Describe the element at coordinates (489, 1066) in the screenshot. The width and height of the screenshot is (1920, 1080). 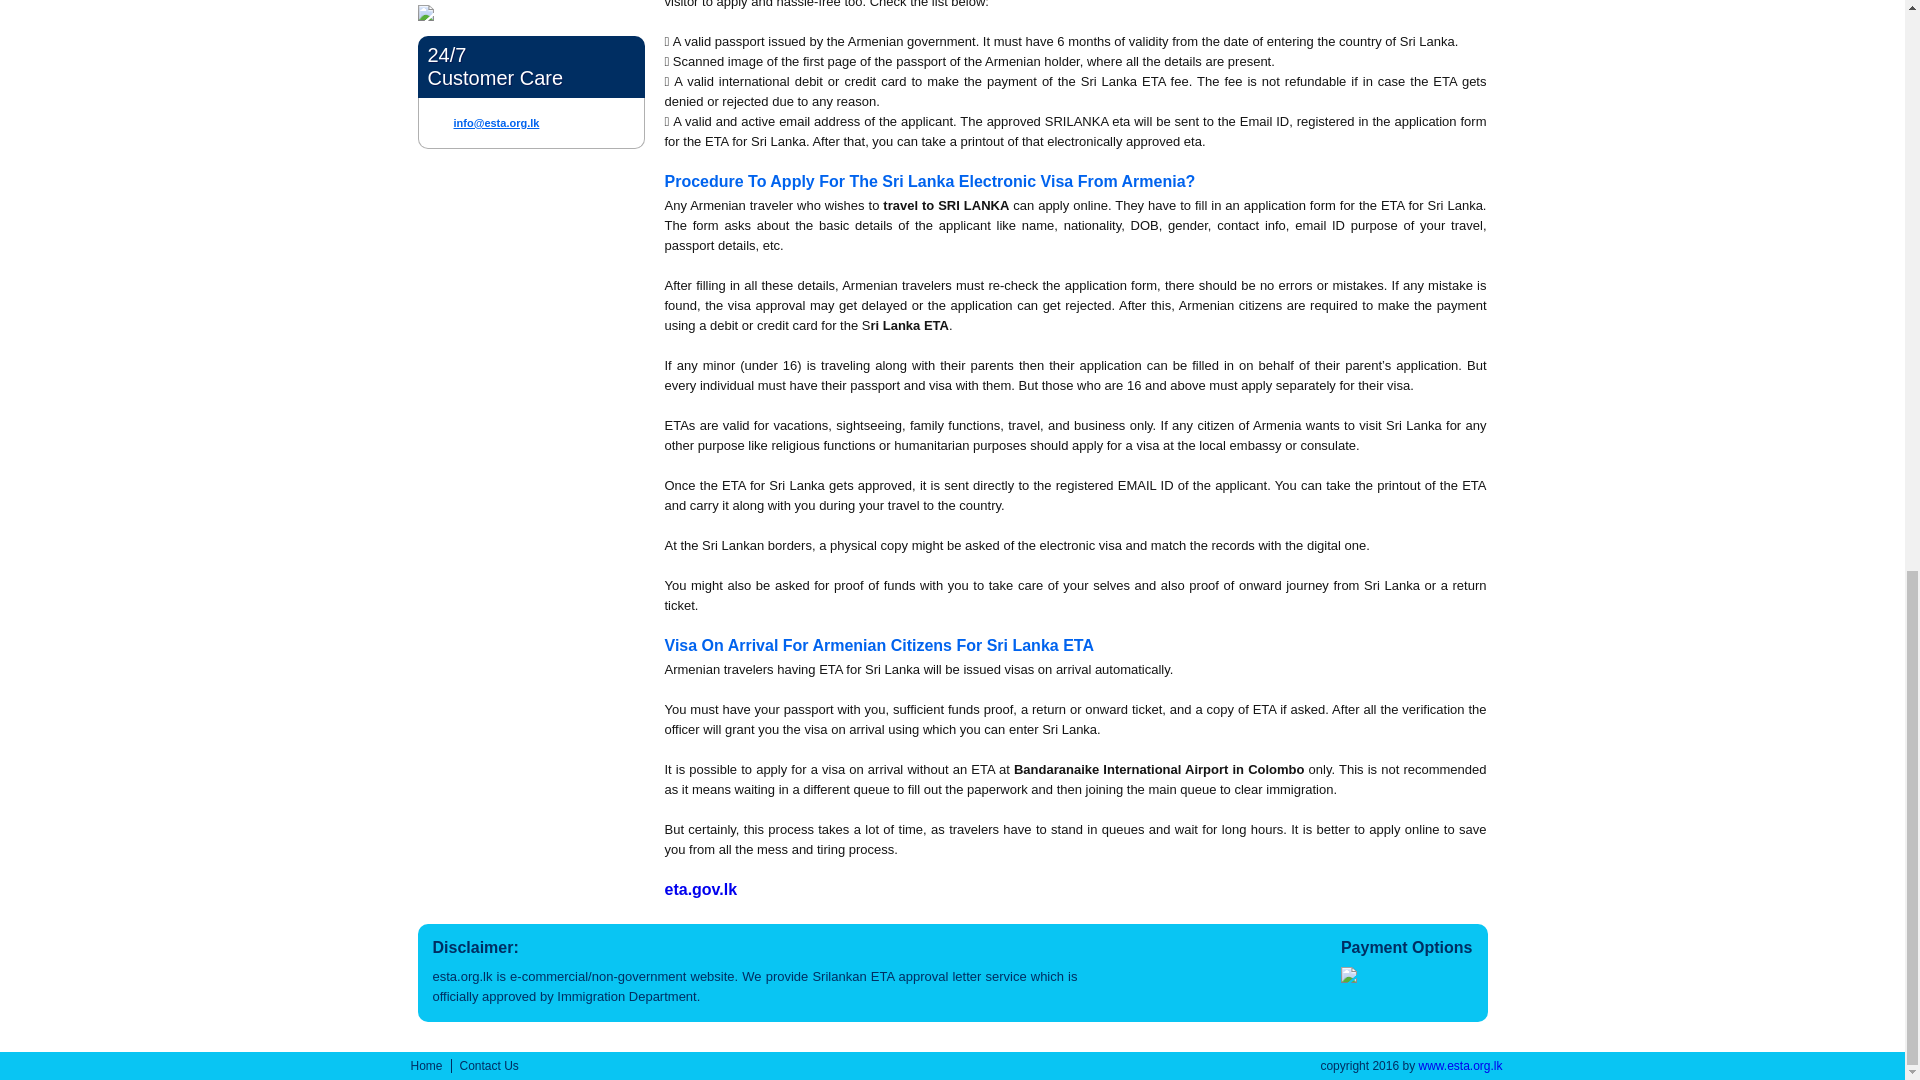
I see `Contact Us` at that location.